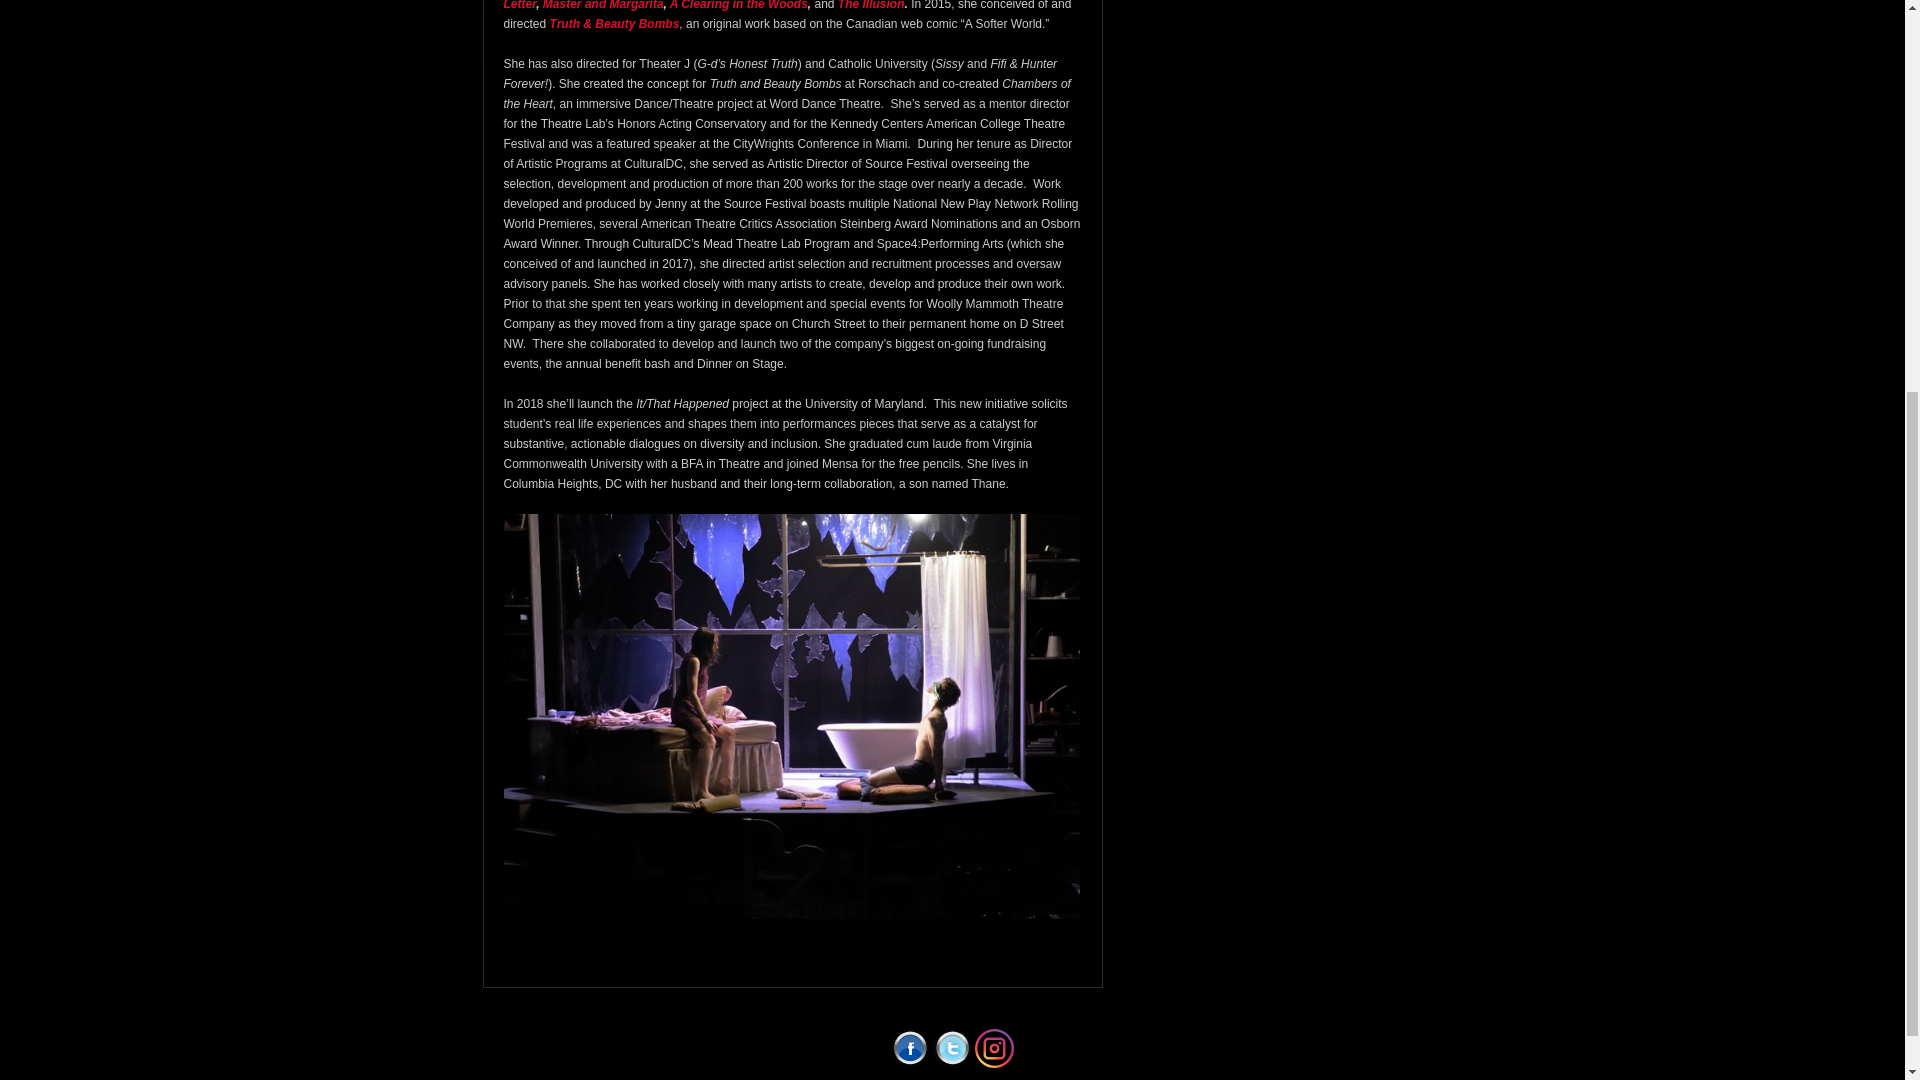 The height and width of the screenshot is (1080, 1920). Describe the element at coordinates (910, 1048) in the screenshot. I see `visit our facebook page` at that location.